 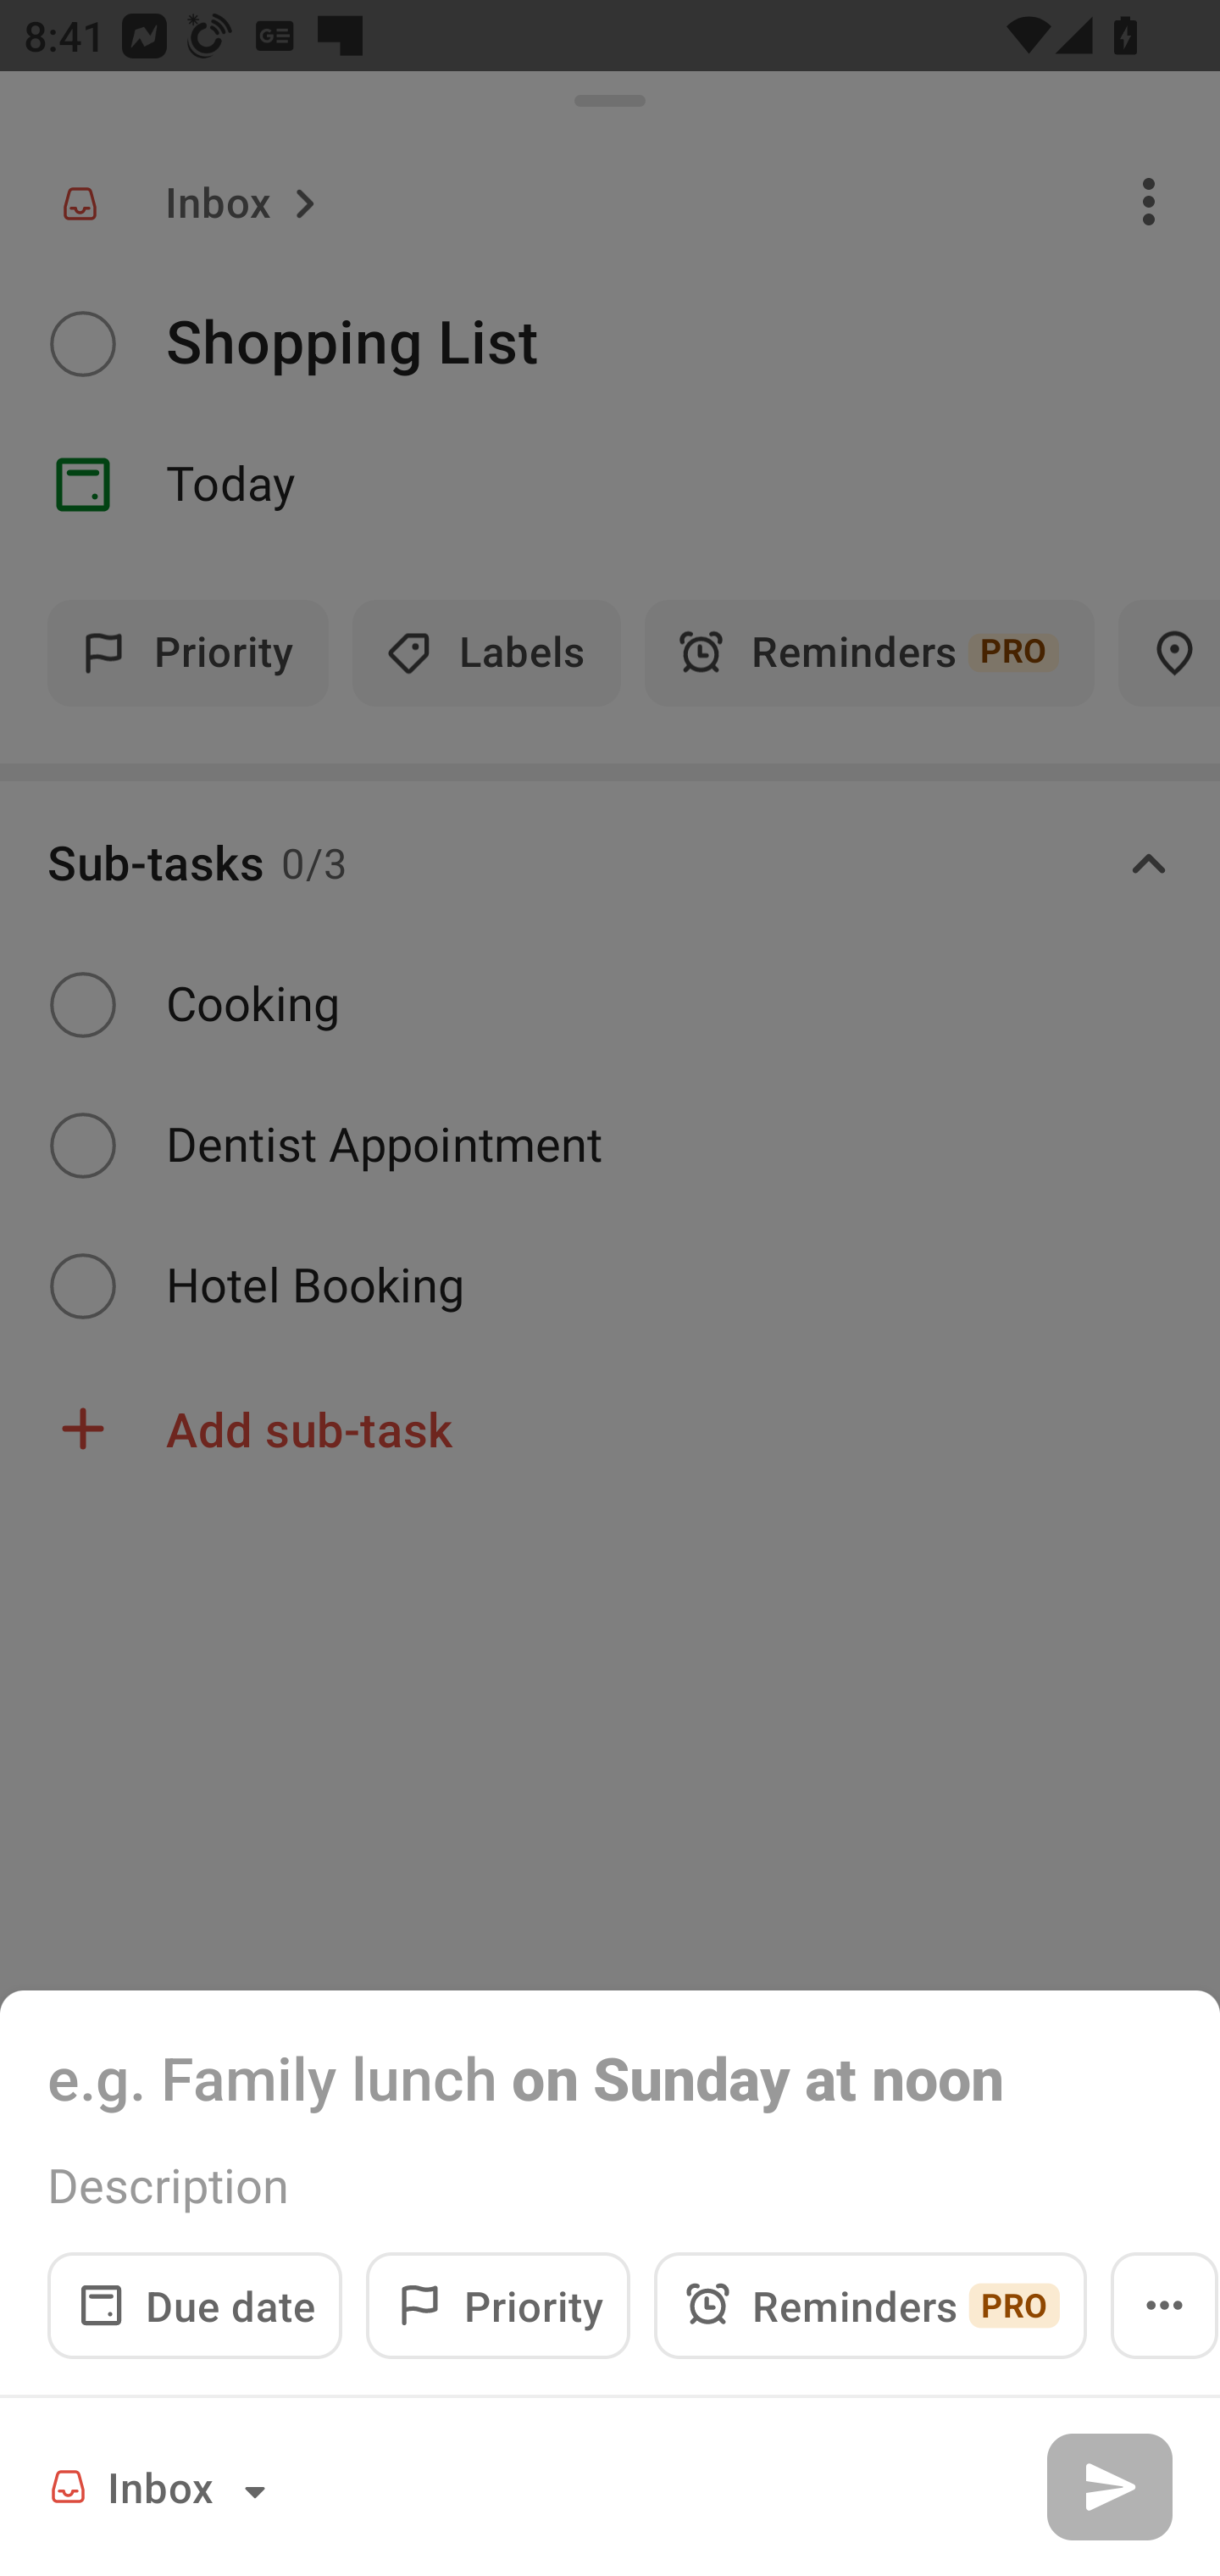 I want to click on Priority, so click(x=498, y=2305).